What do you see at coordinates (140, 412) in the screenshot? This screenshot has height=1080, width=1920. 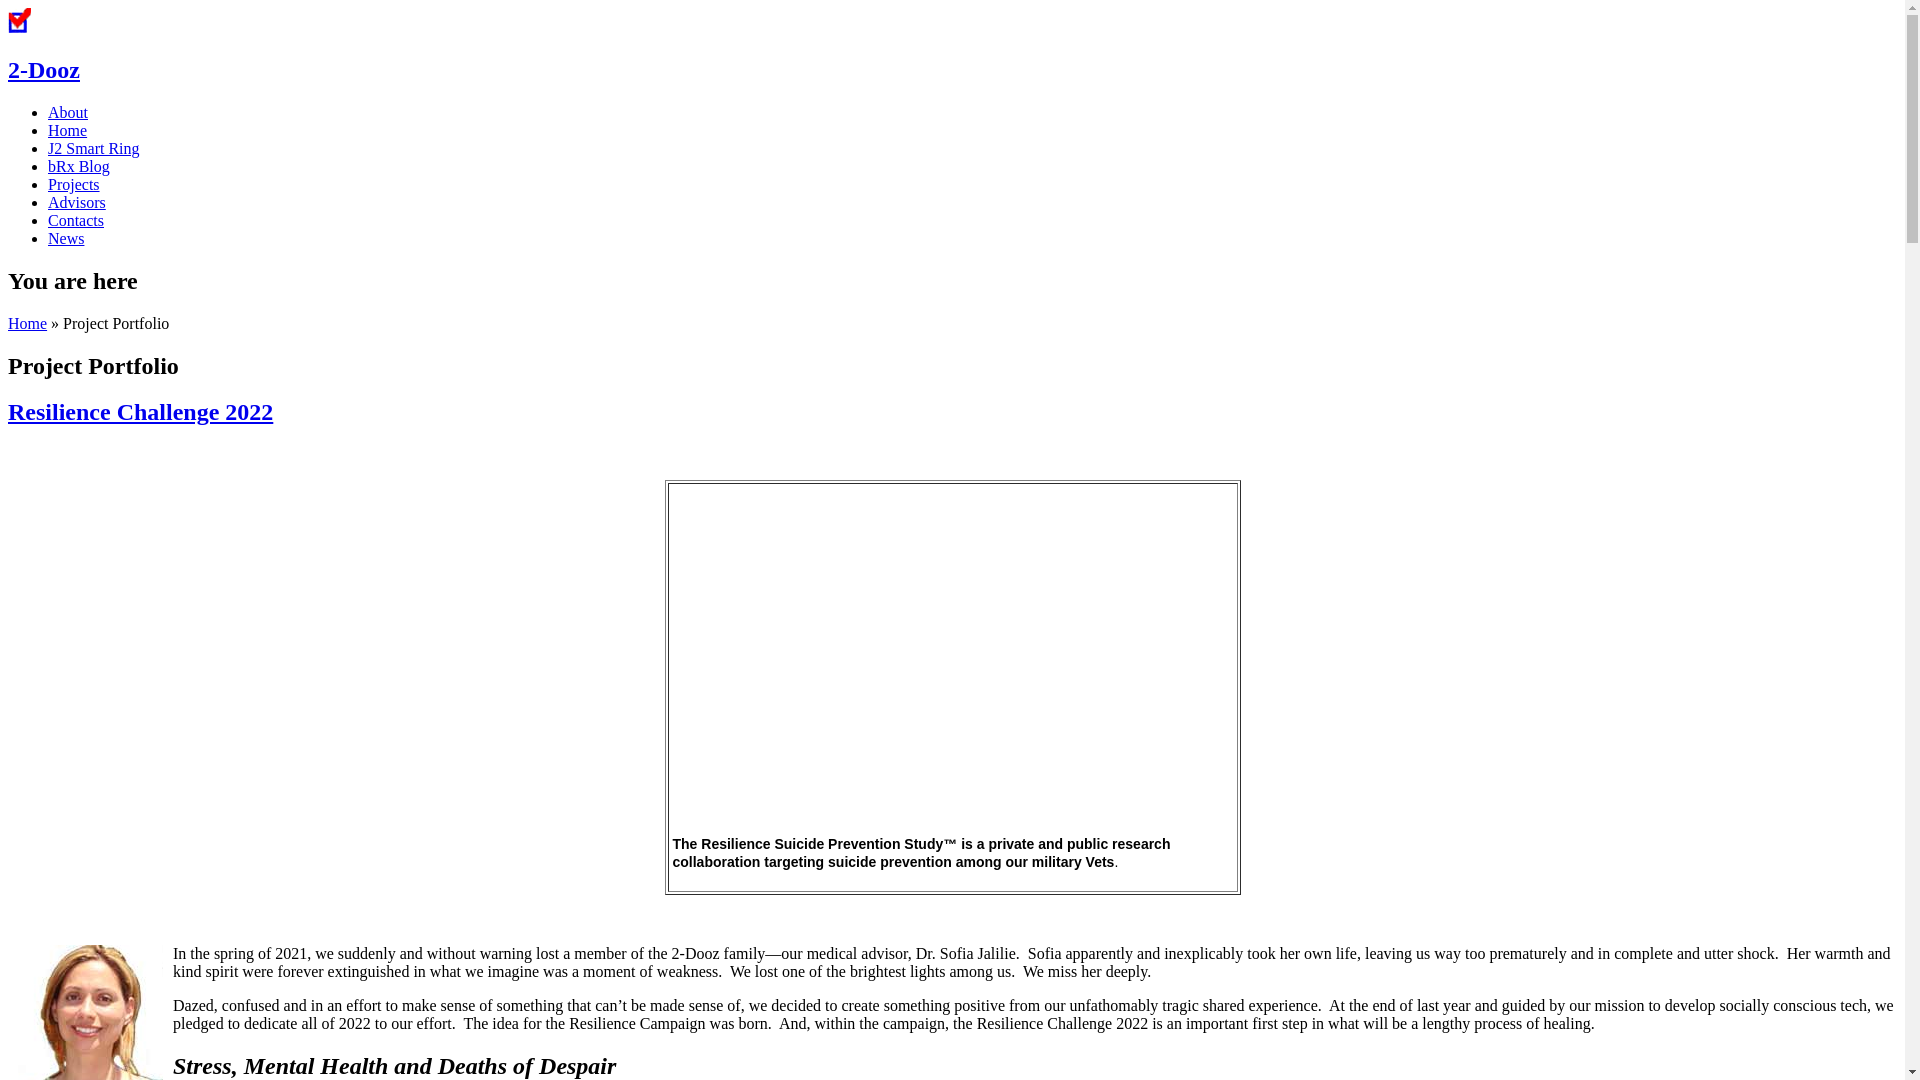 I see `Resilience Challenge 2022` at bounding box center [140, 412].